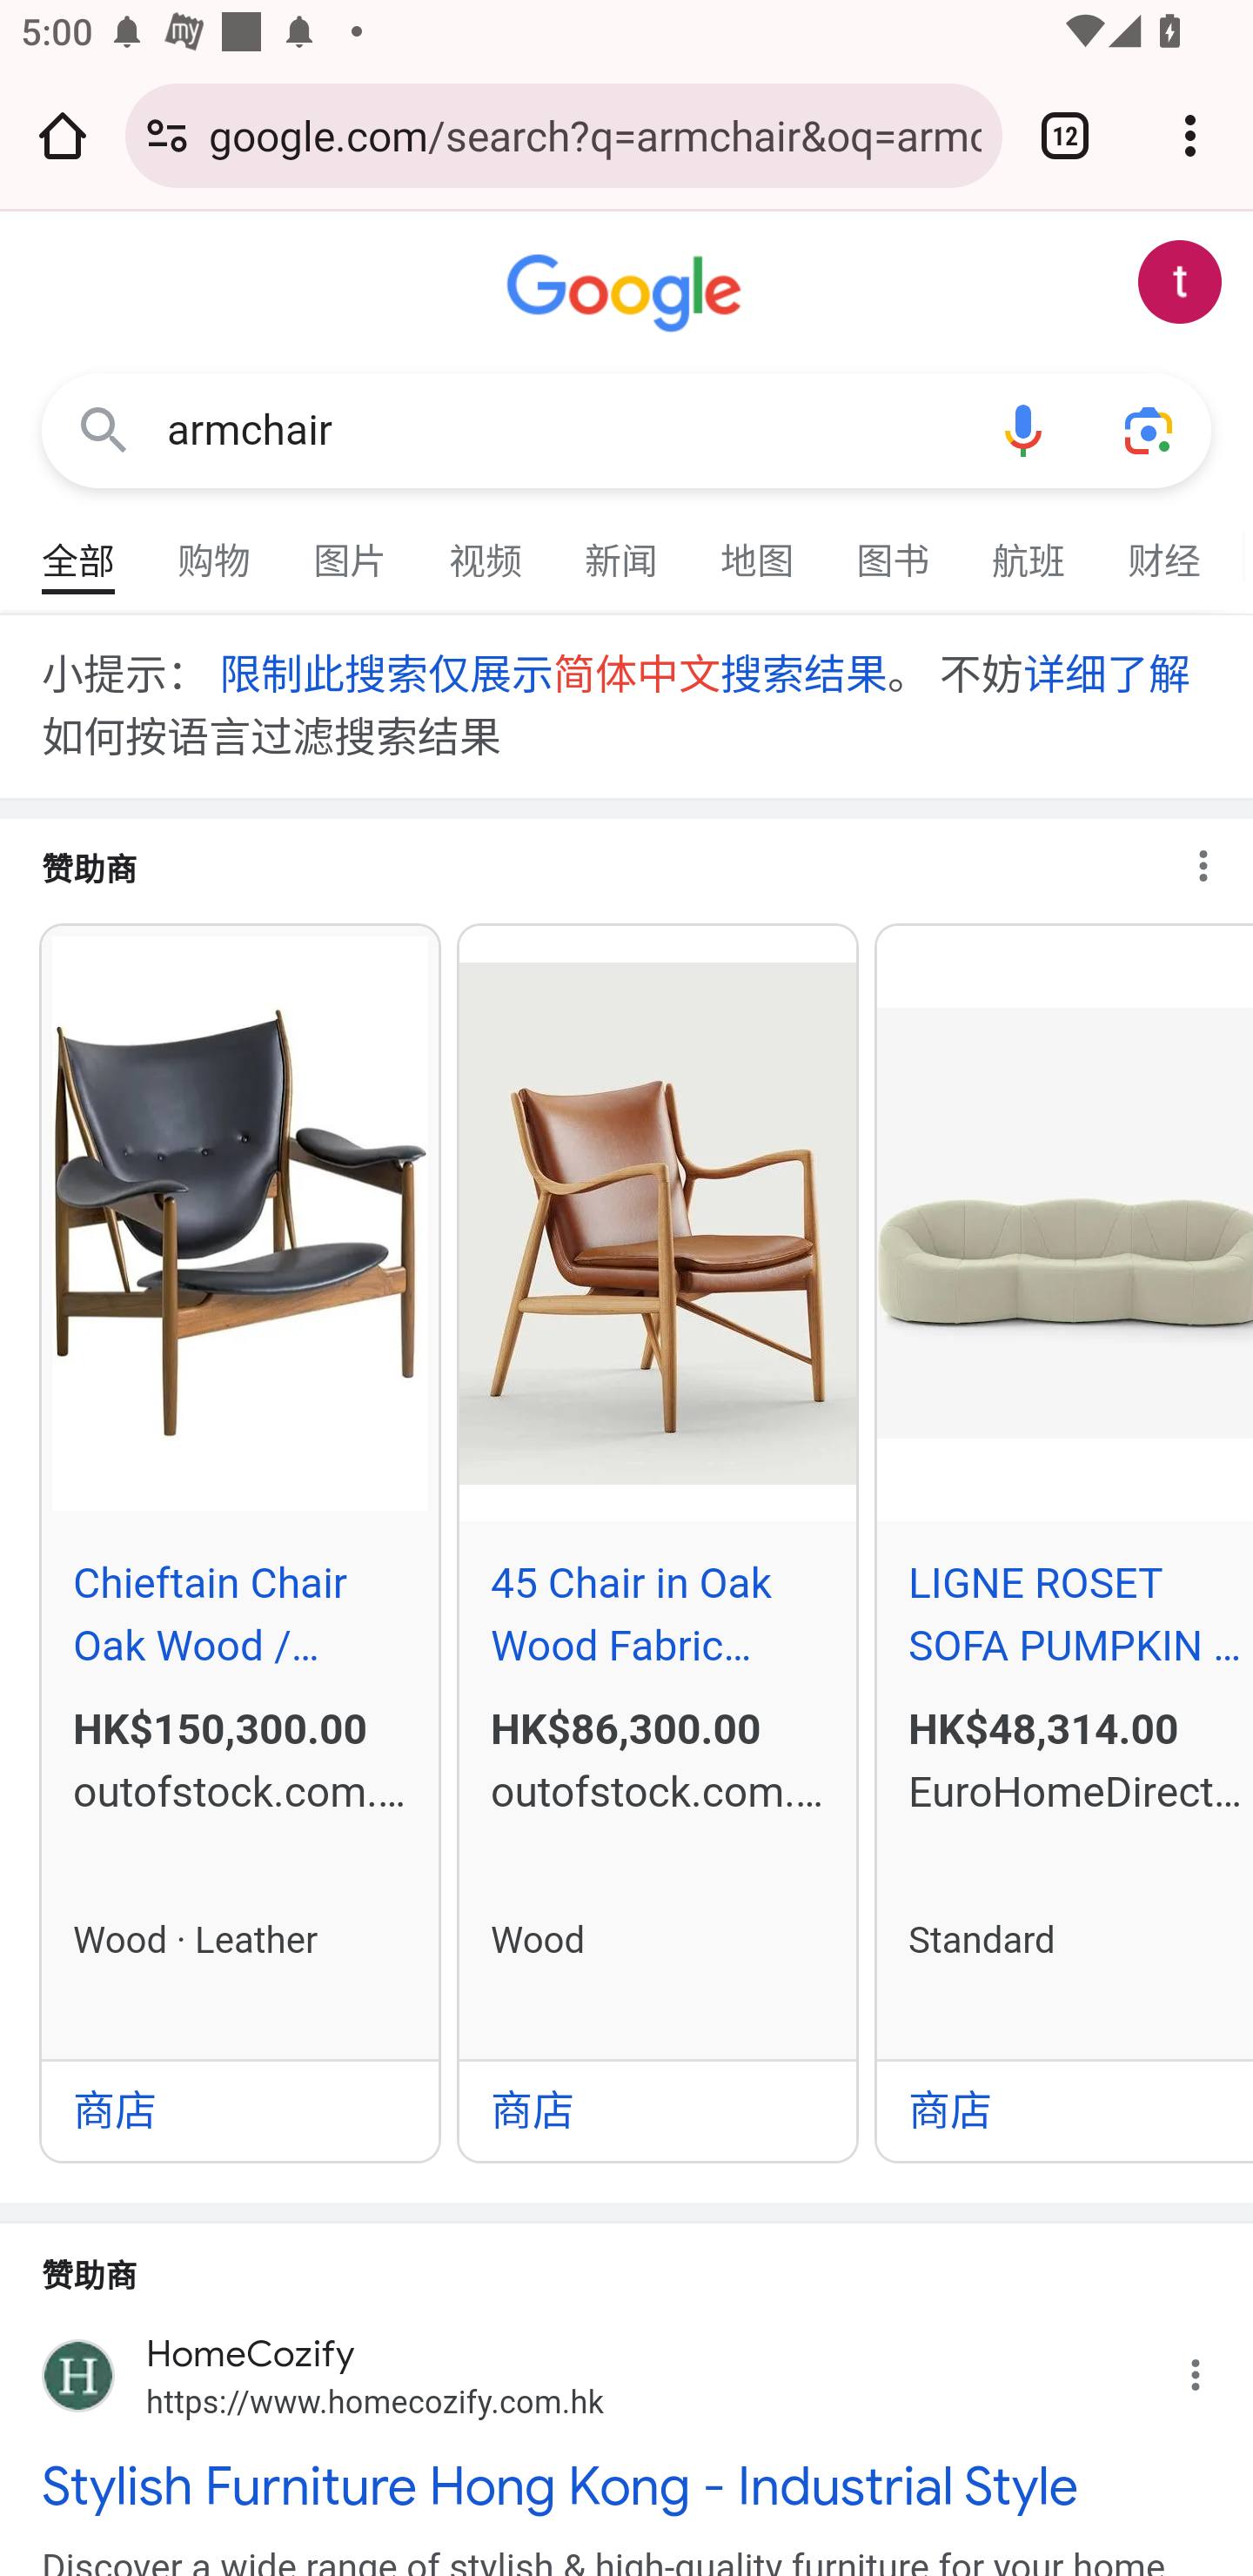 The width and height of the screenshot is (1253, 2576). What do you see at coordinates (1029, 548) in the screenshot?
I see `航班` at bounding box center [1029, 548].